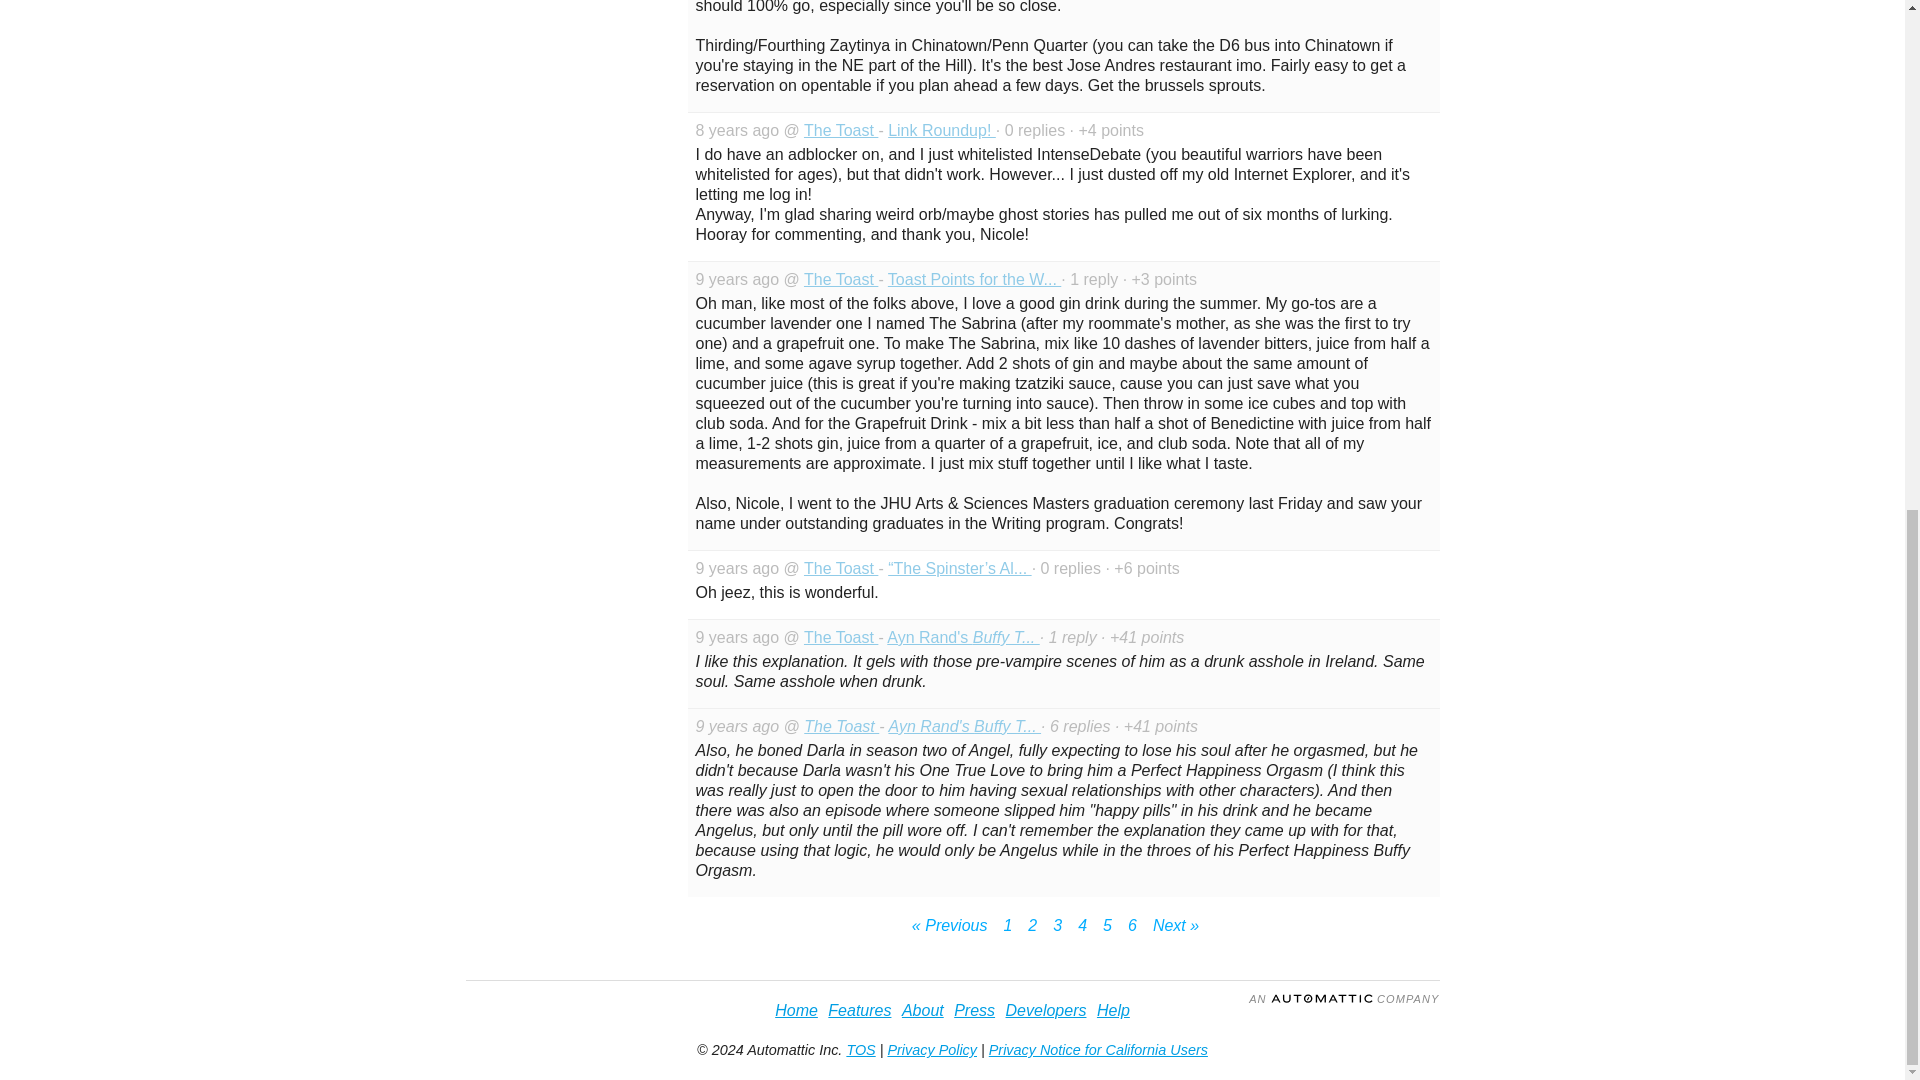 This screenshot has height=1080, width=1920. I want to click on Link Roundup!, so click(942, 130).